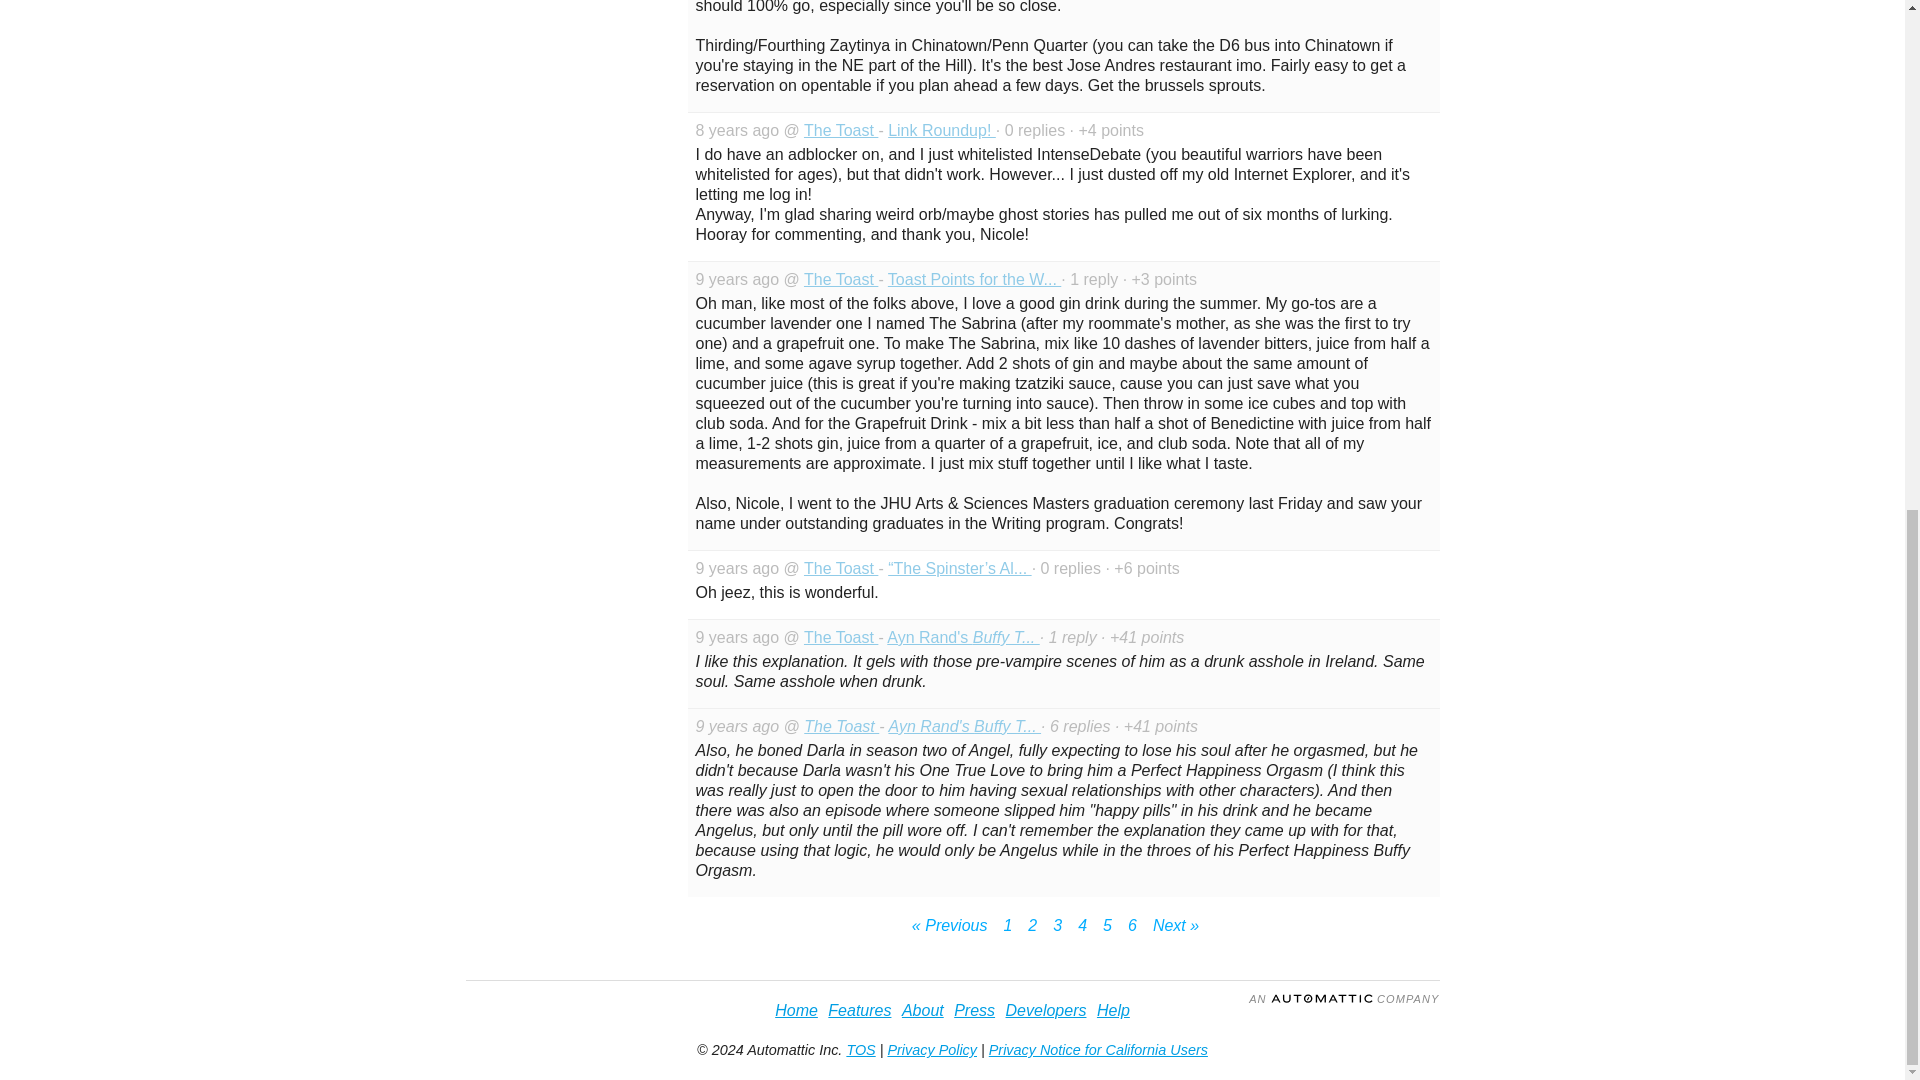 This screenshot has height=1080, width=1920. I want to click on Link Roundup!, so click(942, 130).